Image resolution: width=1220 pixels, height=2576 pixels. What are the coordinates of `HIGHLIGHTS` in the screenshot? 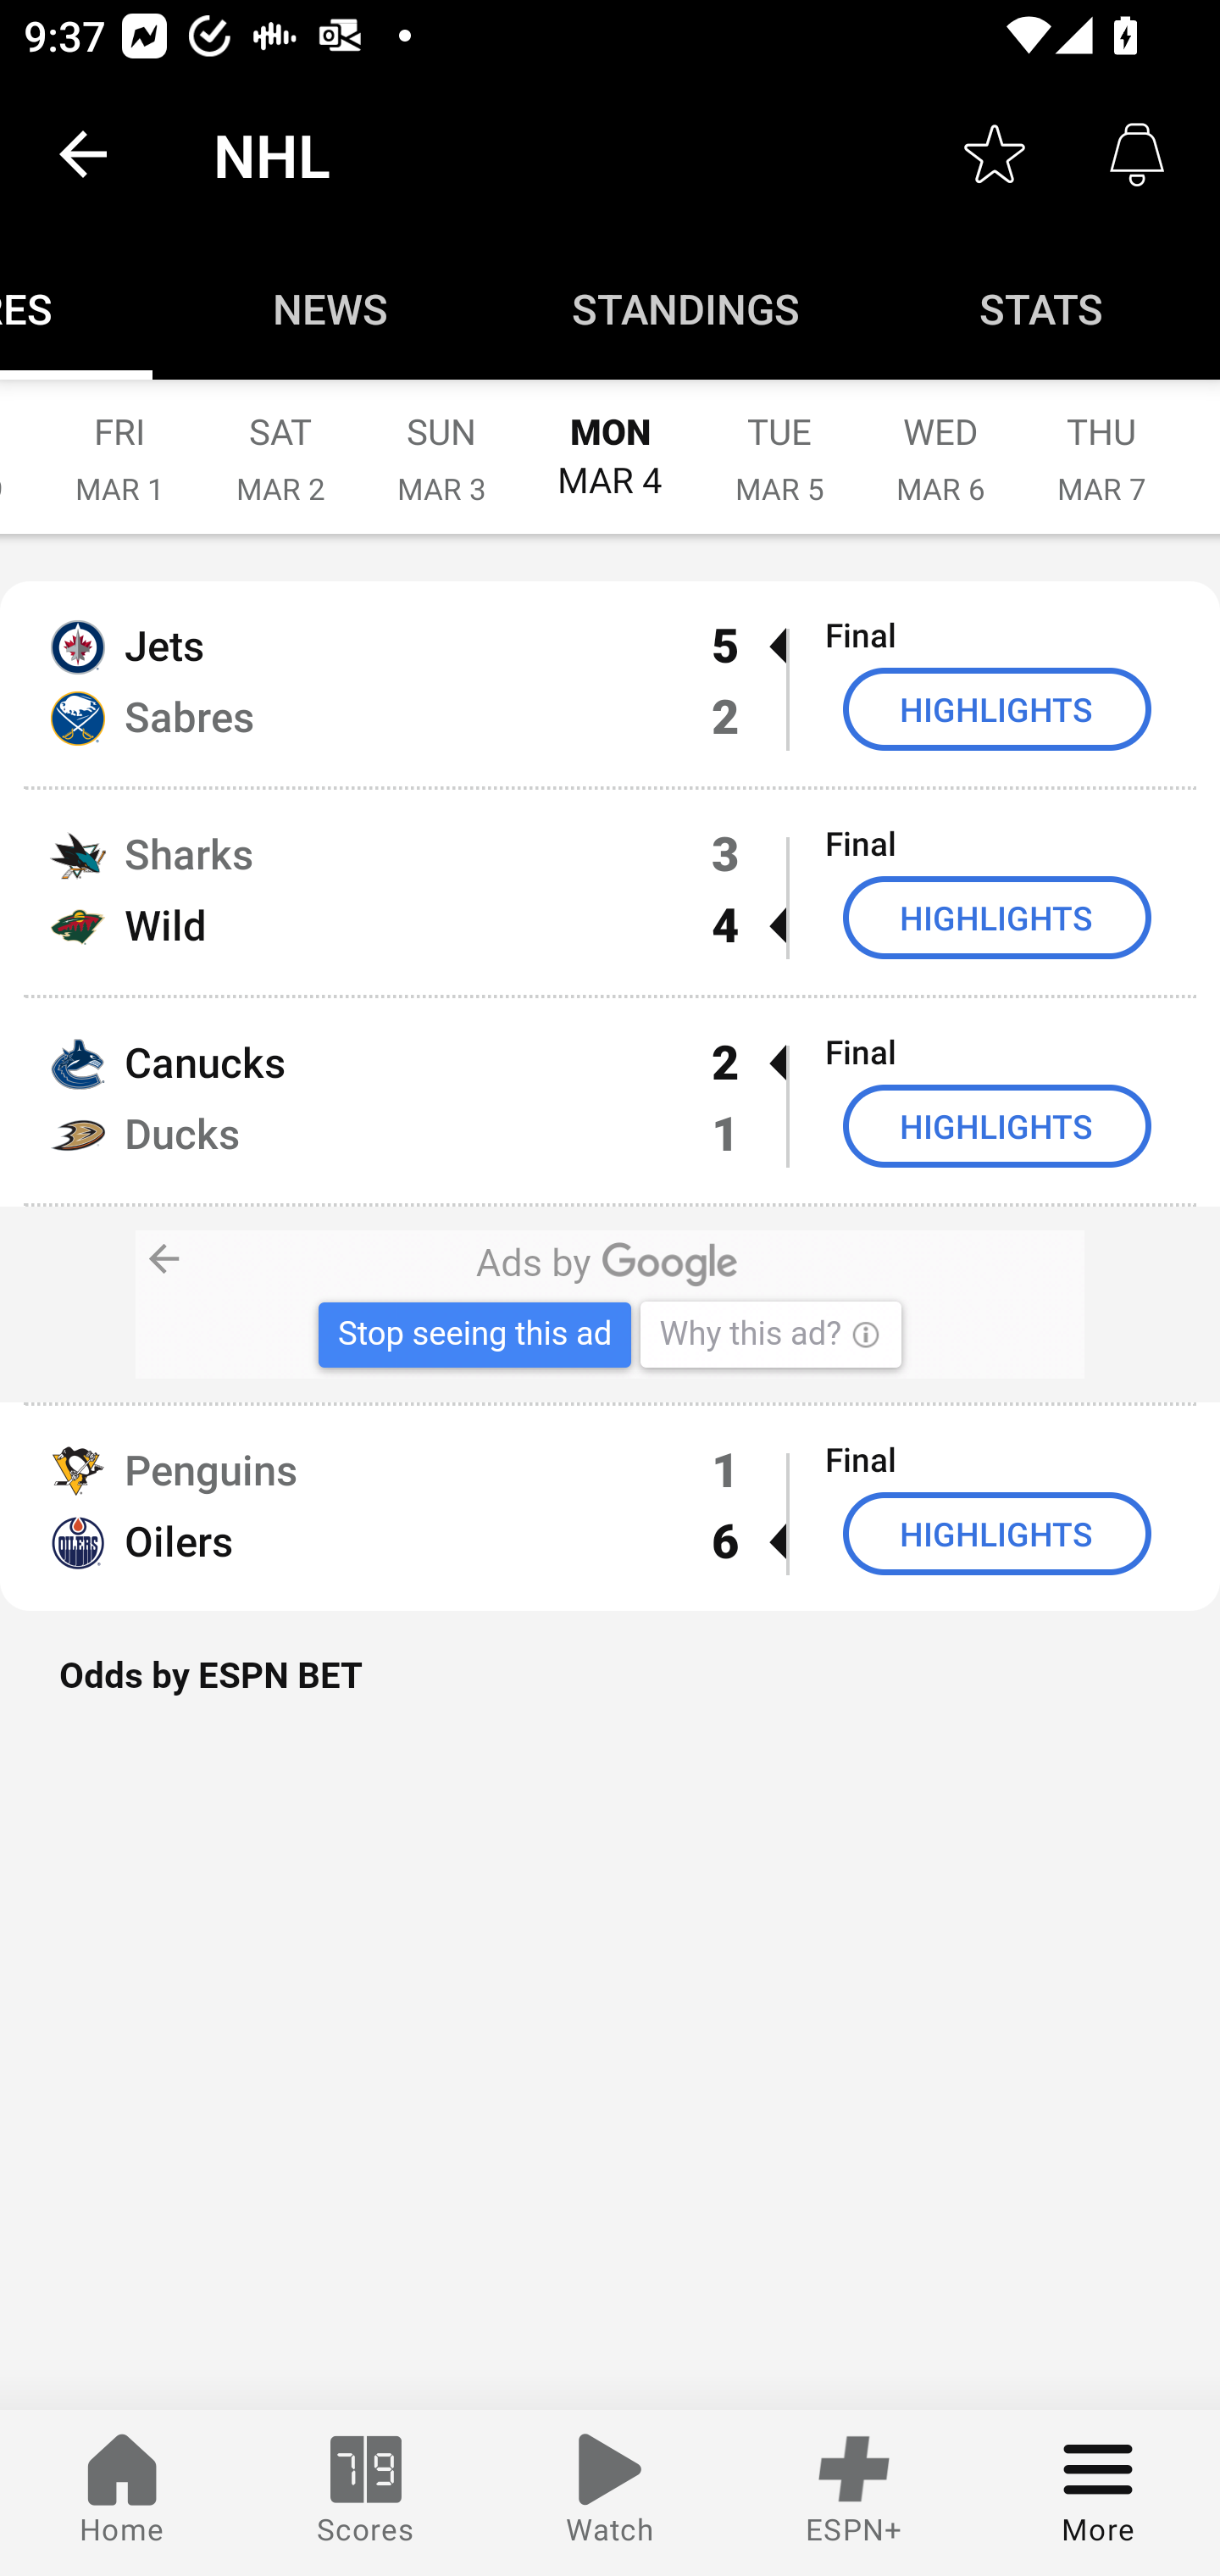 It's located at (997, 708).